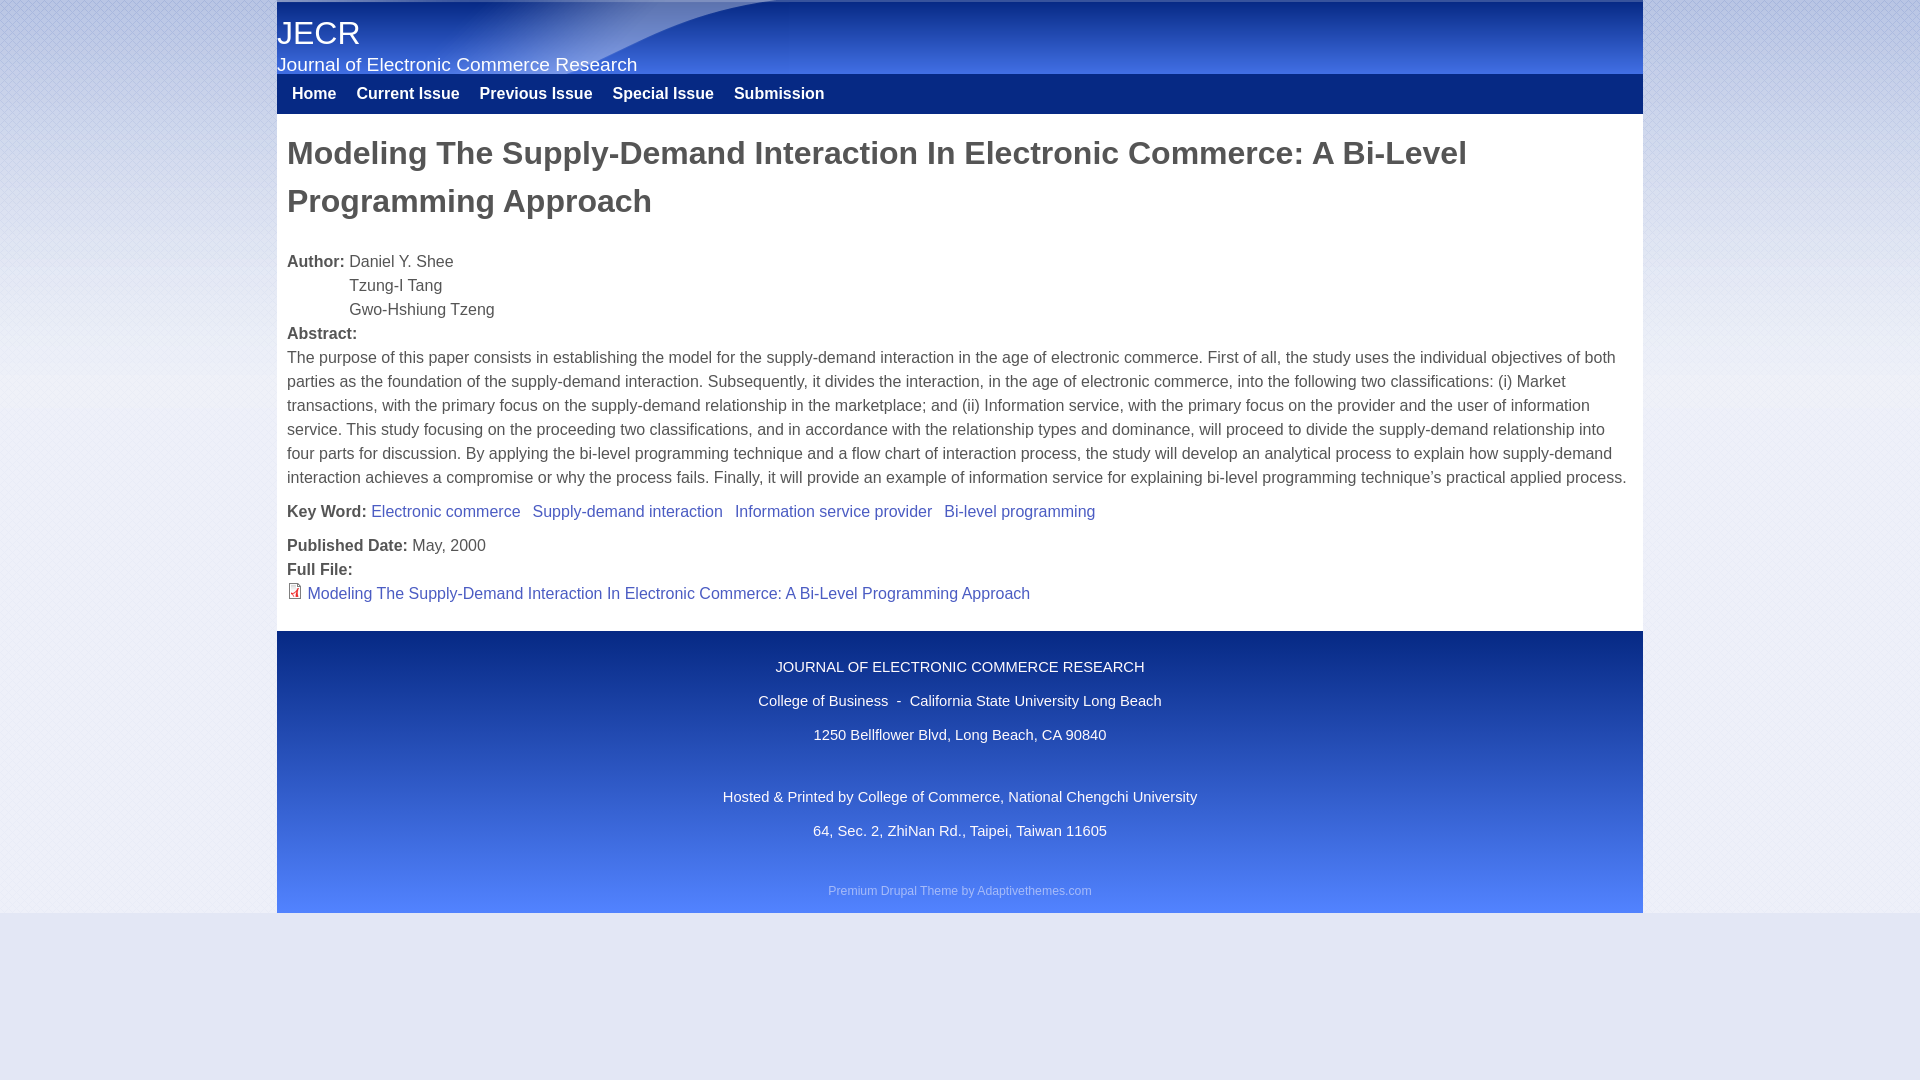  Describe the element at coordinates (779, 93) in the screenshot. I see `Submission` at that location.